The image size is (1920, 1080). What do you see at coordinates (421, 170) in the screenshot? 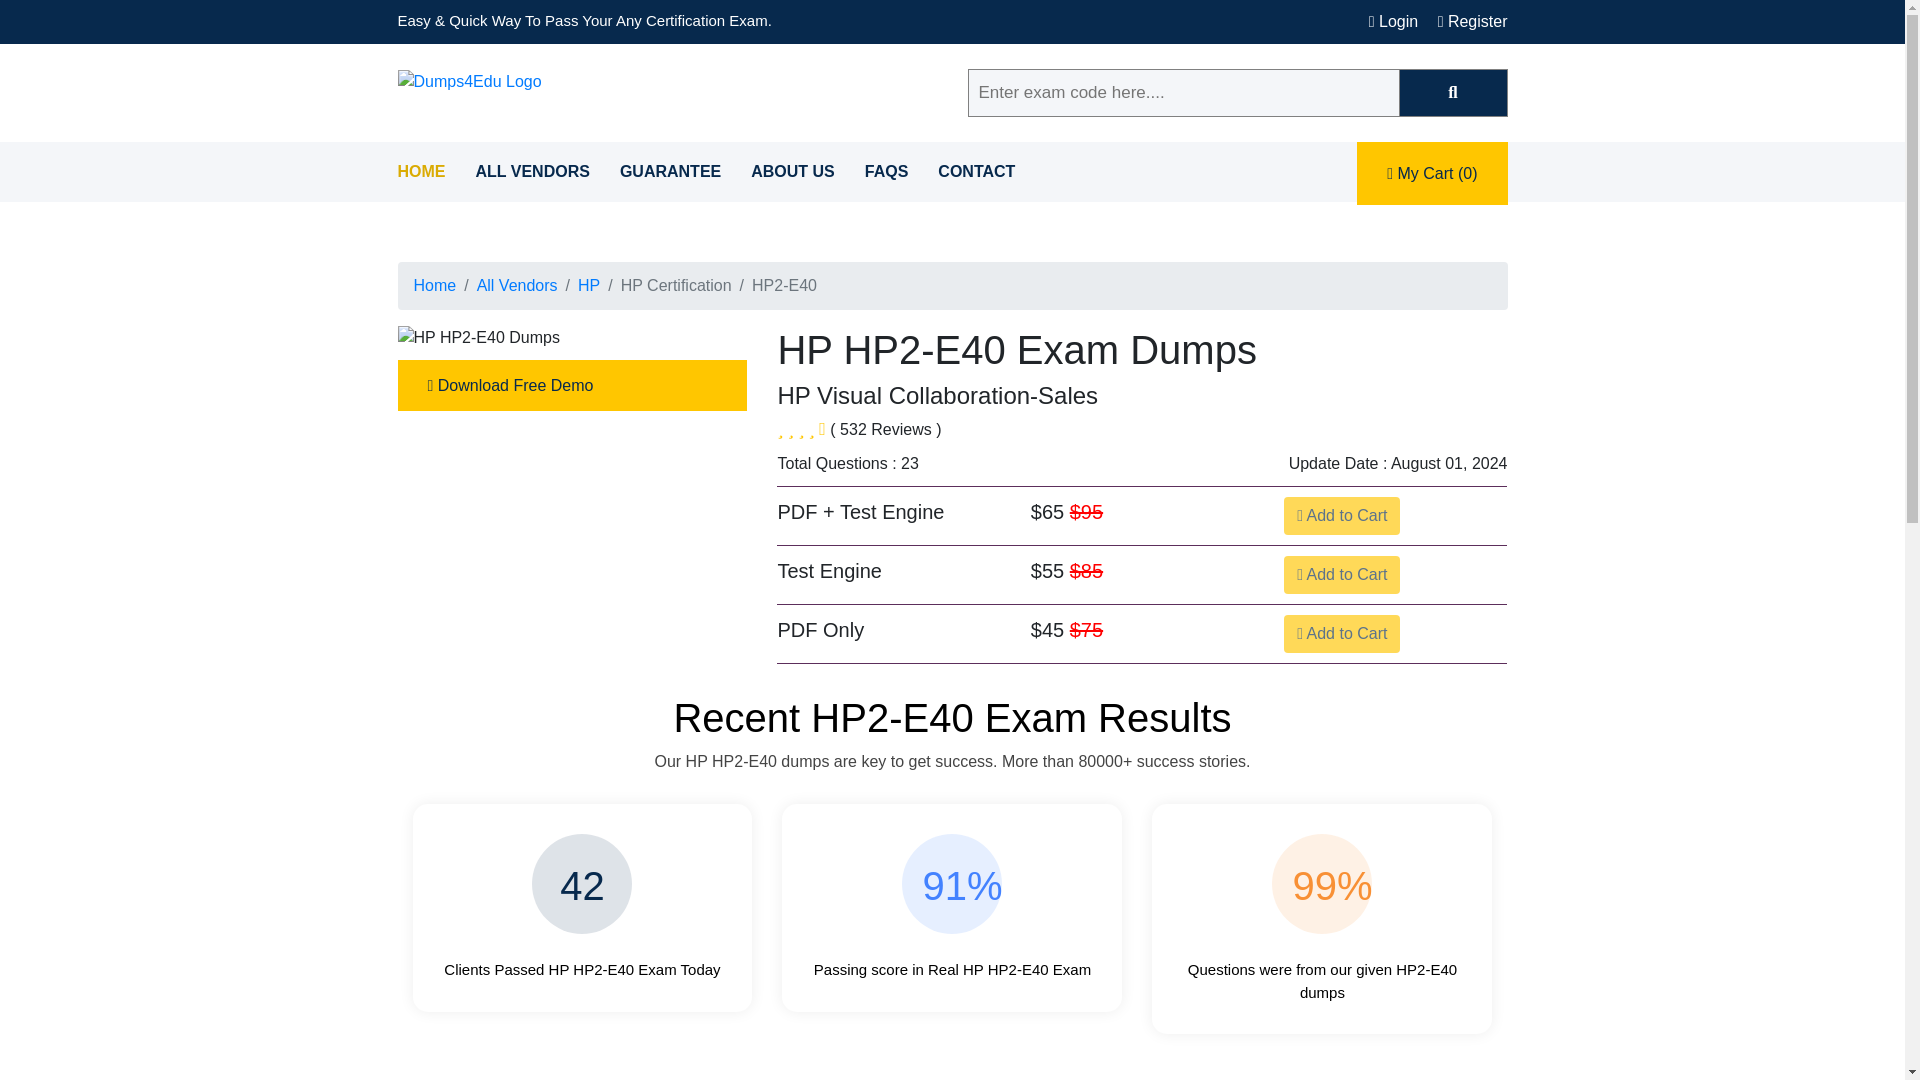
I see `HOME` at bounding box center [421, 170].